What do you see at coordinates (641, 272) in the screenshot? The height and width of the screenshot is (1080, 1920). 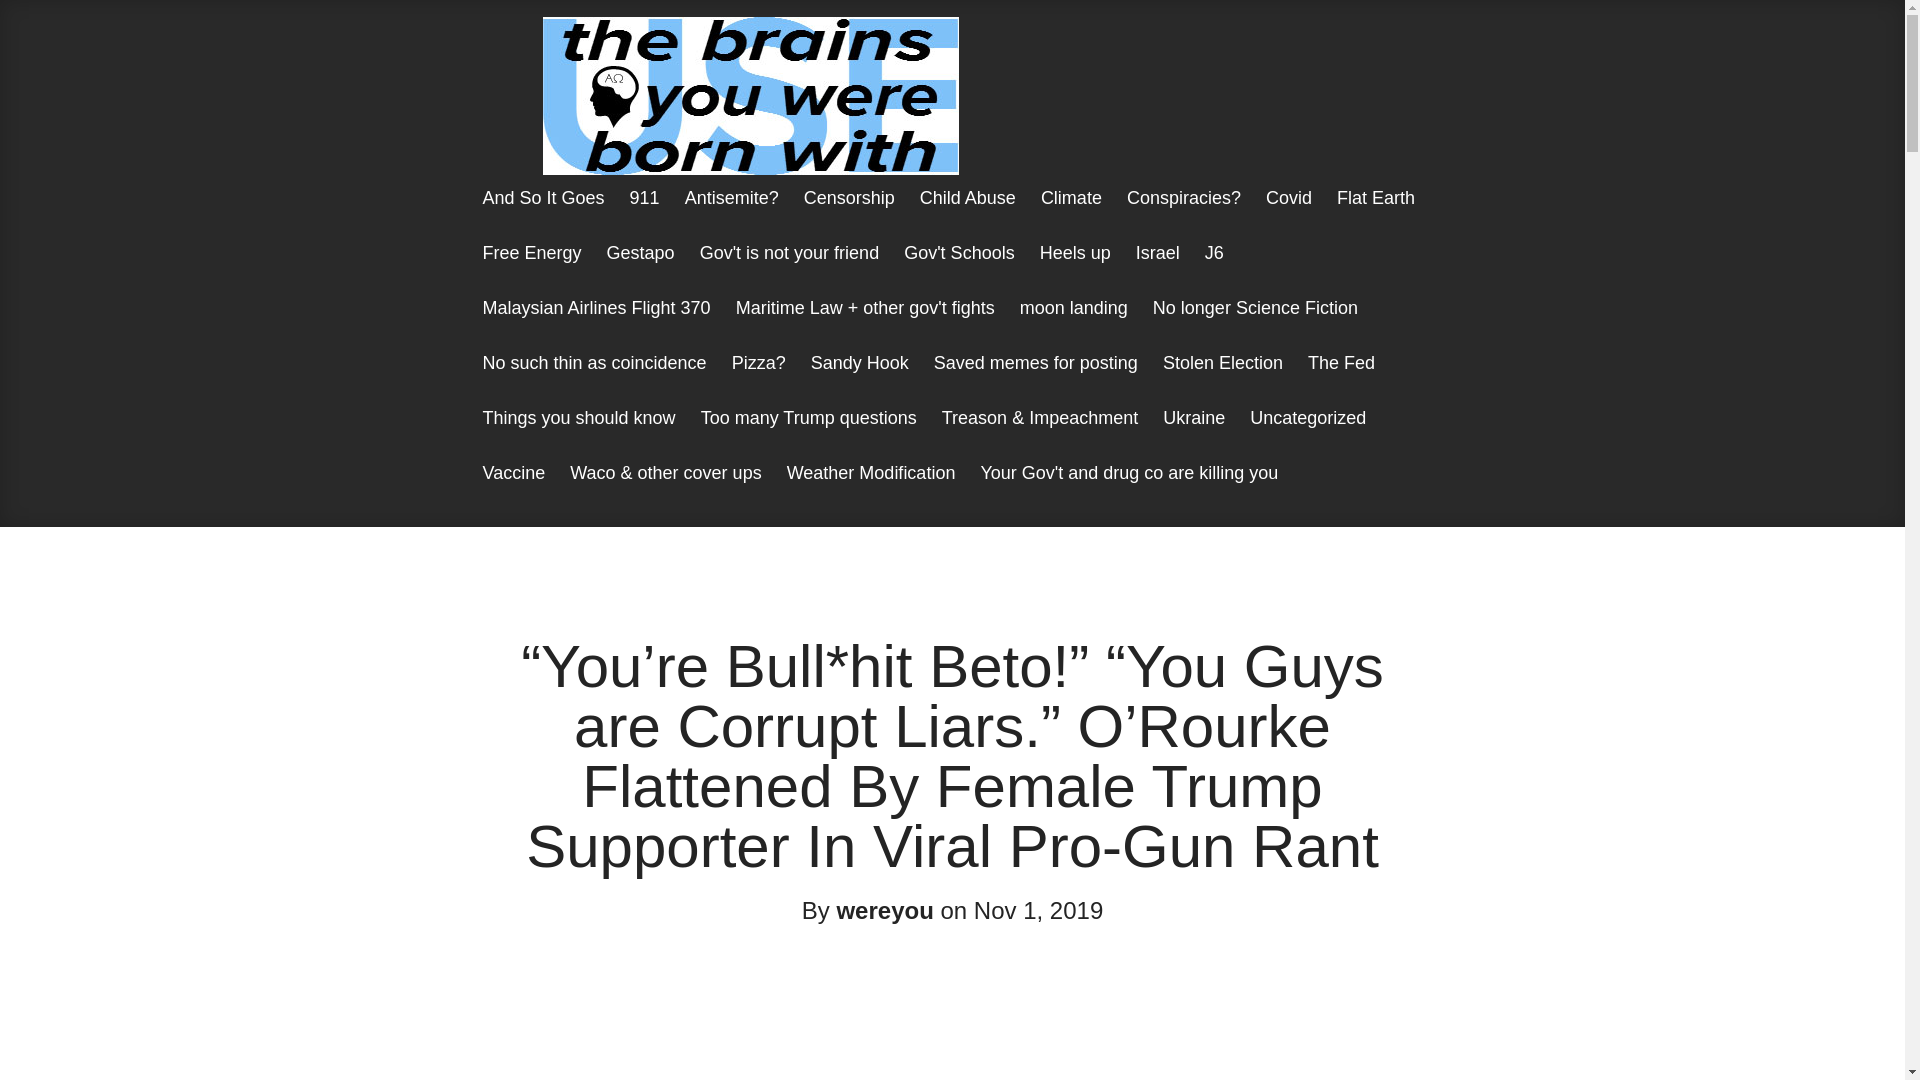 I see `Gestapo` at bounding box center [641, 272].